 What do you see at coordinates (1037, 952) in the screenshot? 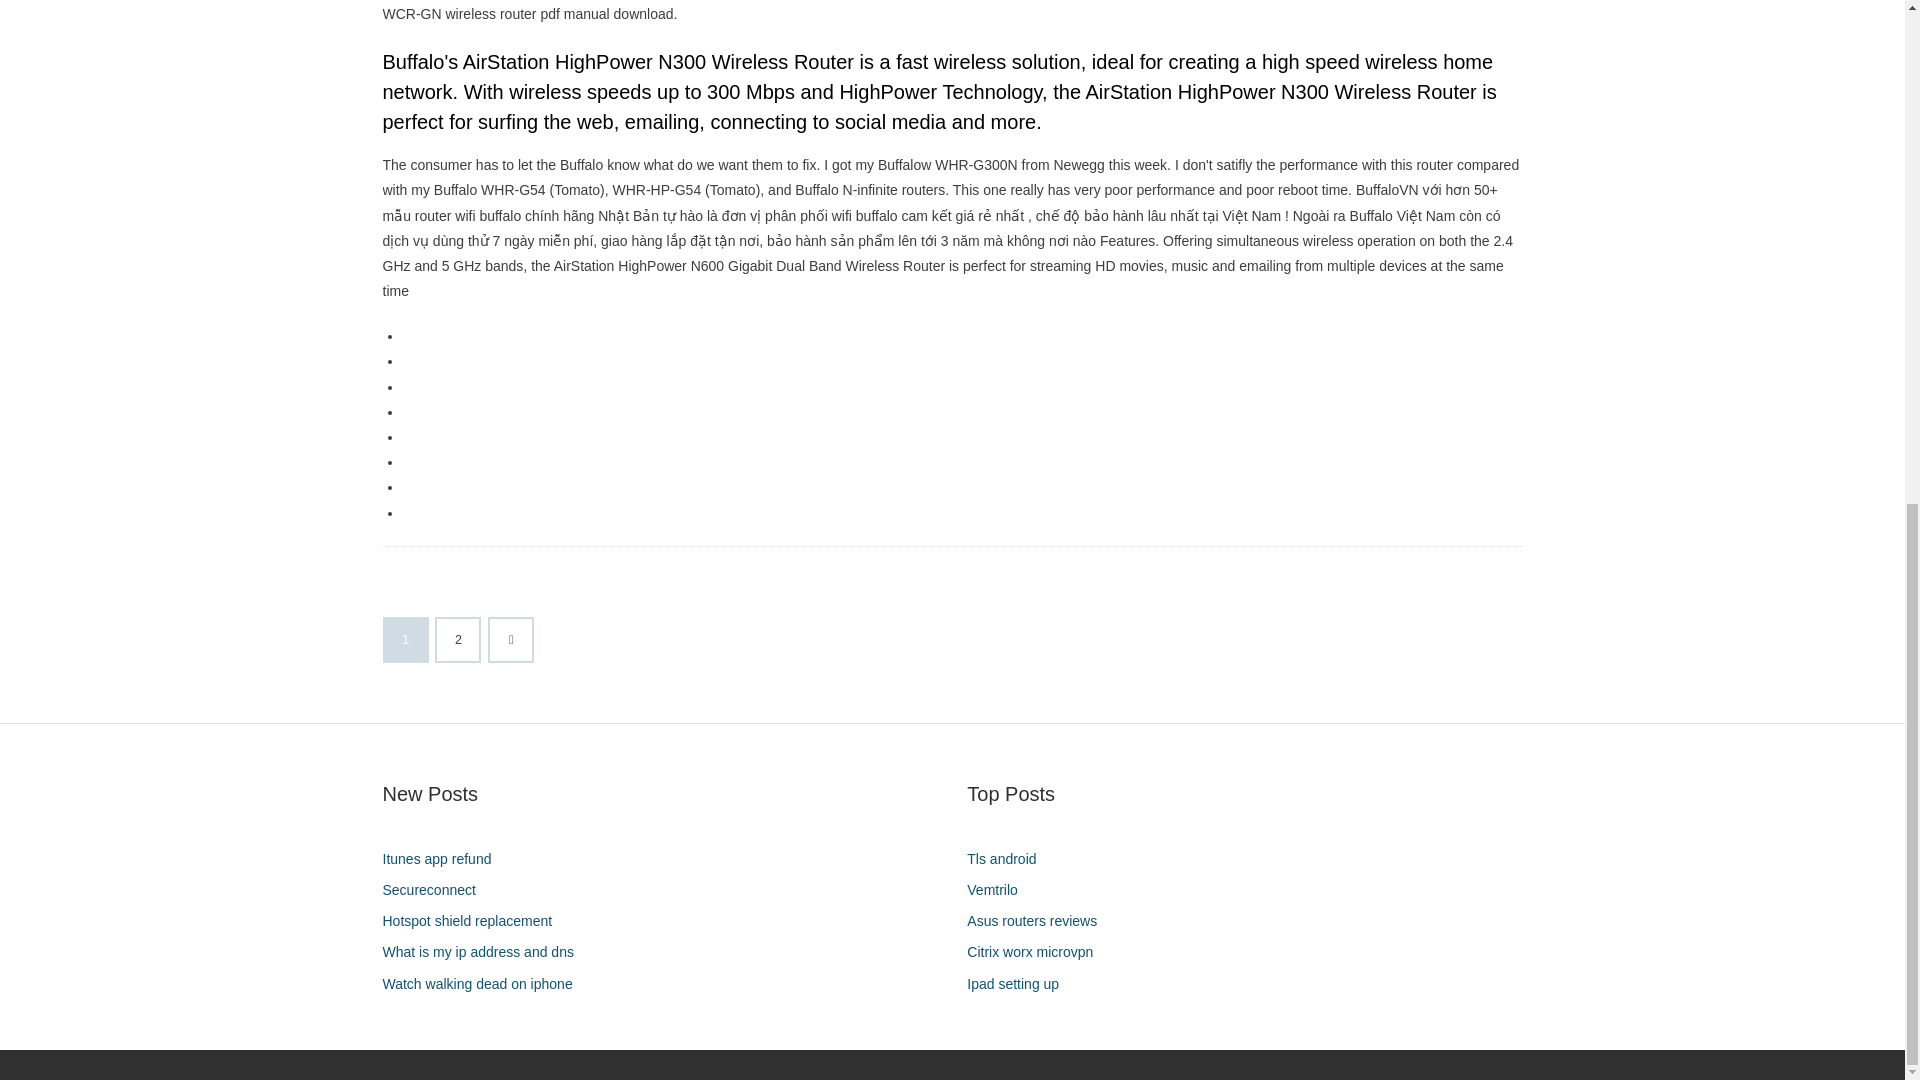
I see `Citrix worx microvpn` at bounding box center [1037, 952].